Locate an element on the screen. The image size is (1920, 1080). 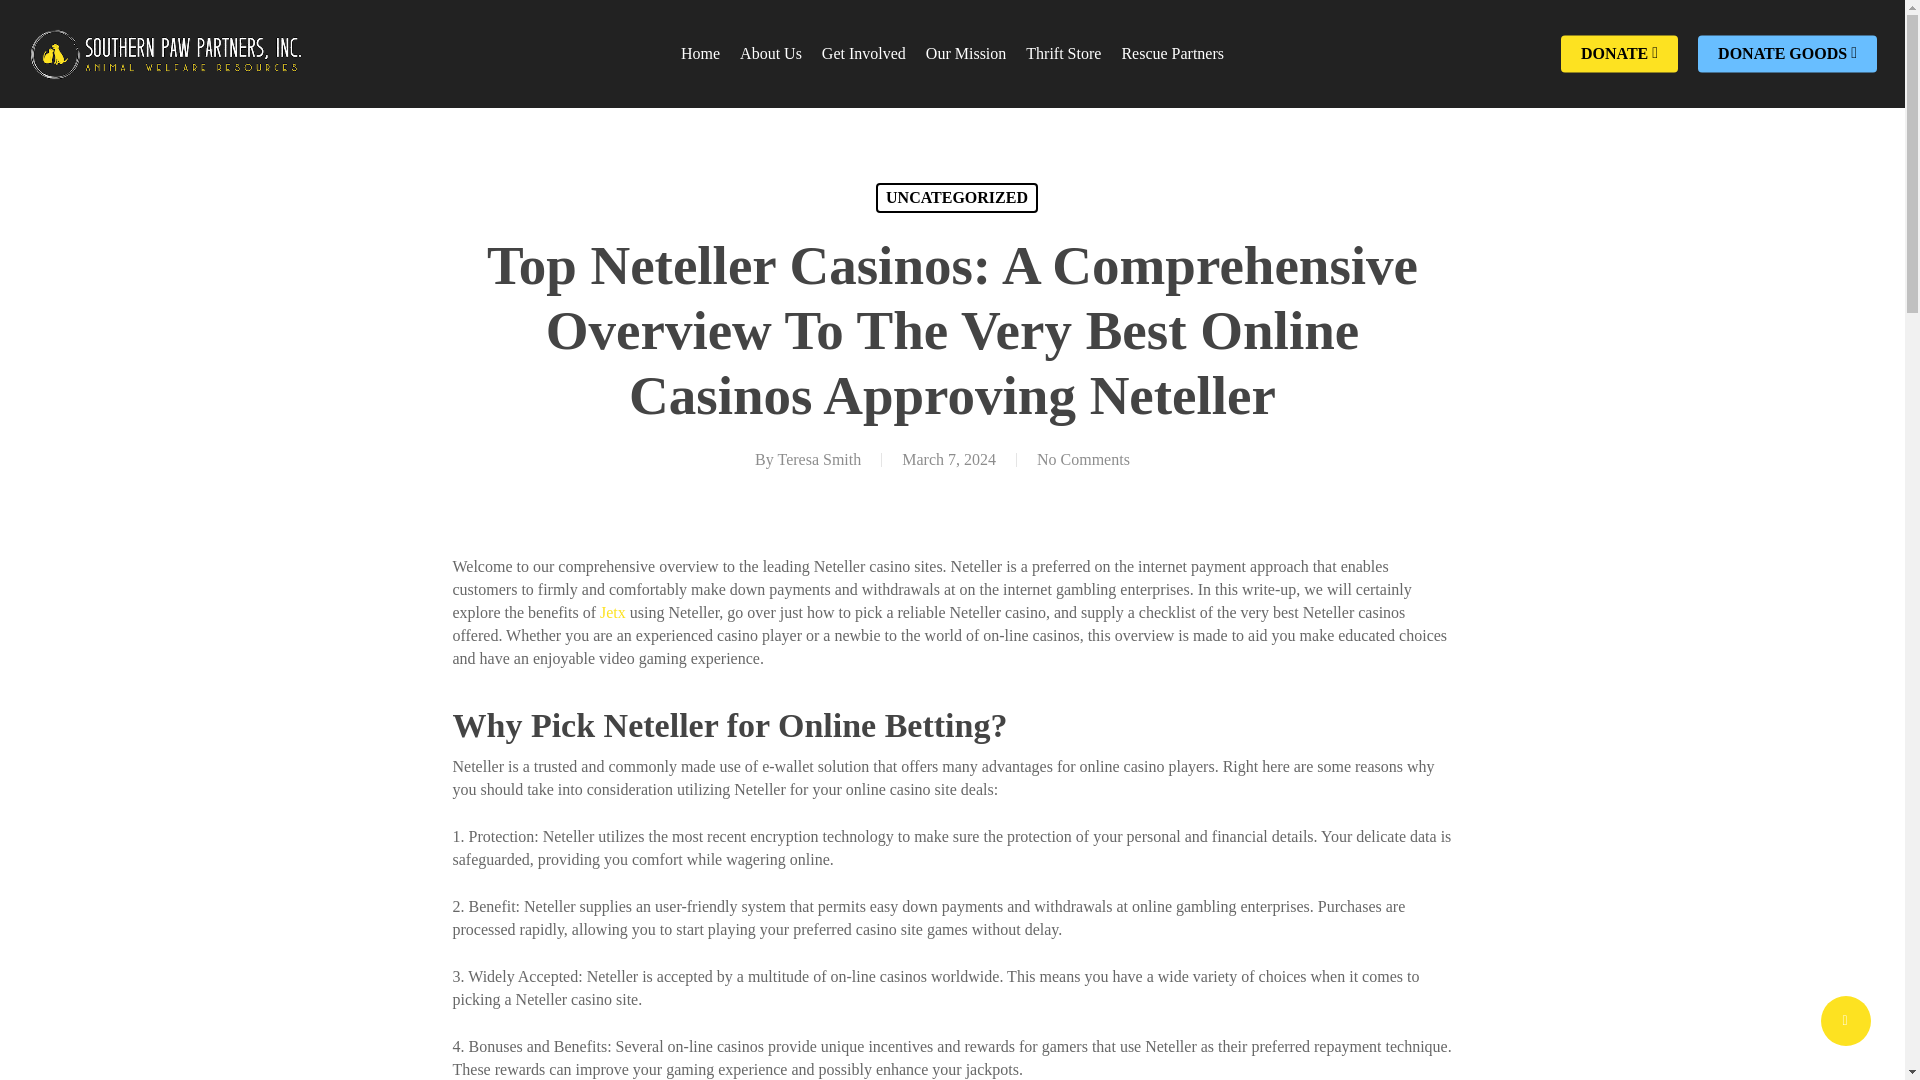
UNCATEGORIZED is located at coordinates (956, 197).